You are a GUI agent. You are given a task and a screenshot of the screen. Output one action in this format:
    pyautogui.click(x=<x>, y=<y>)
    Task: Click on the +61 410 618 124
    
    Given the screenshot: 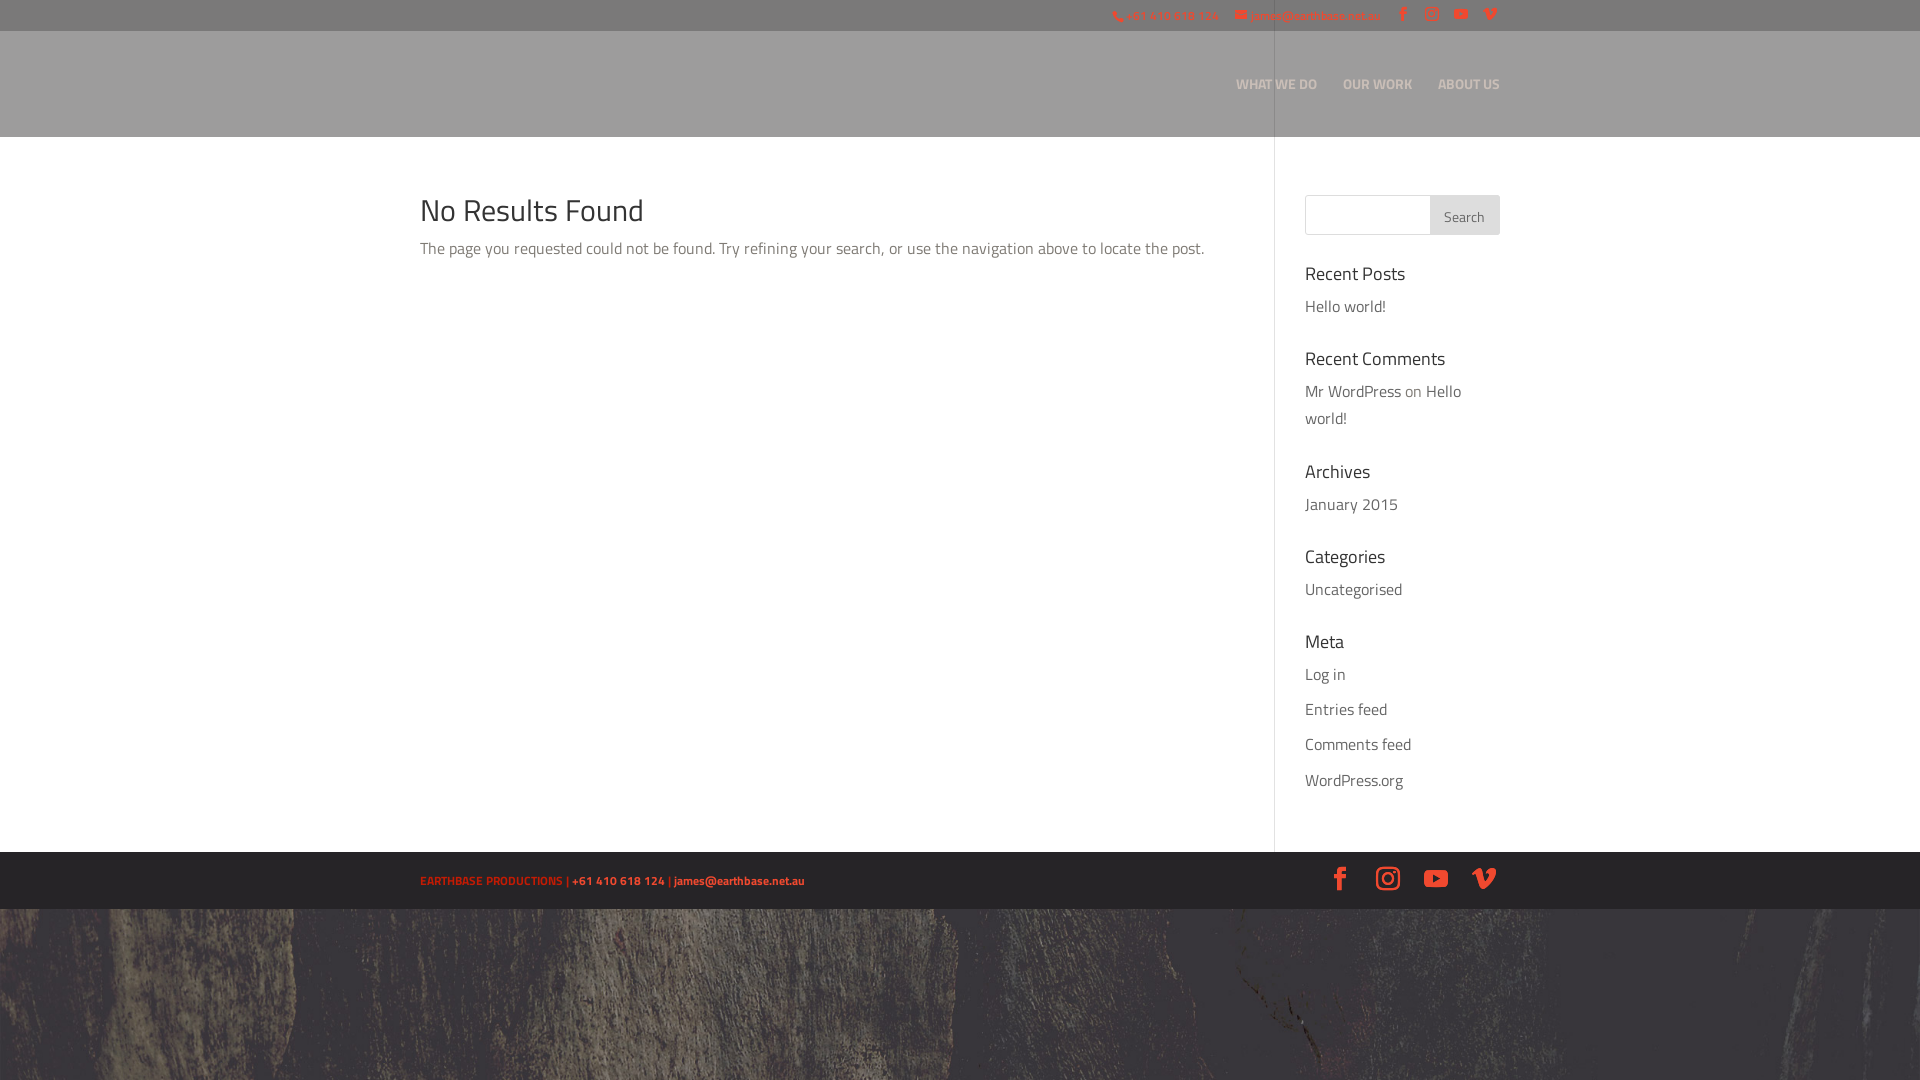 What is the action you would take?
    pyautogui.click(x=618, y=880)
    